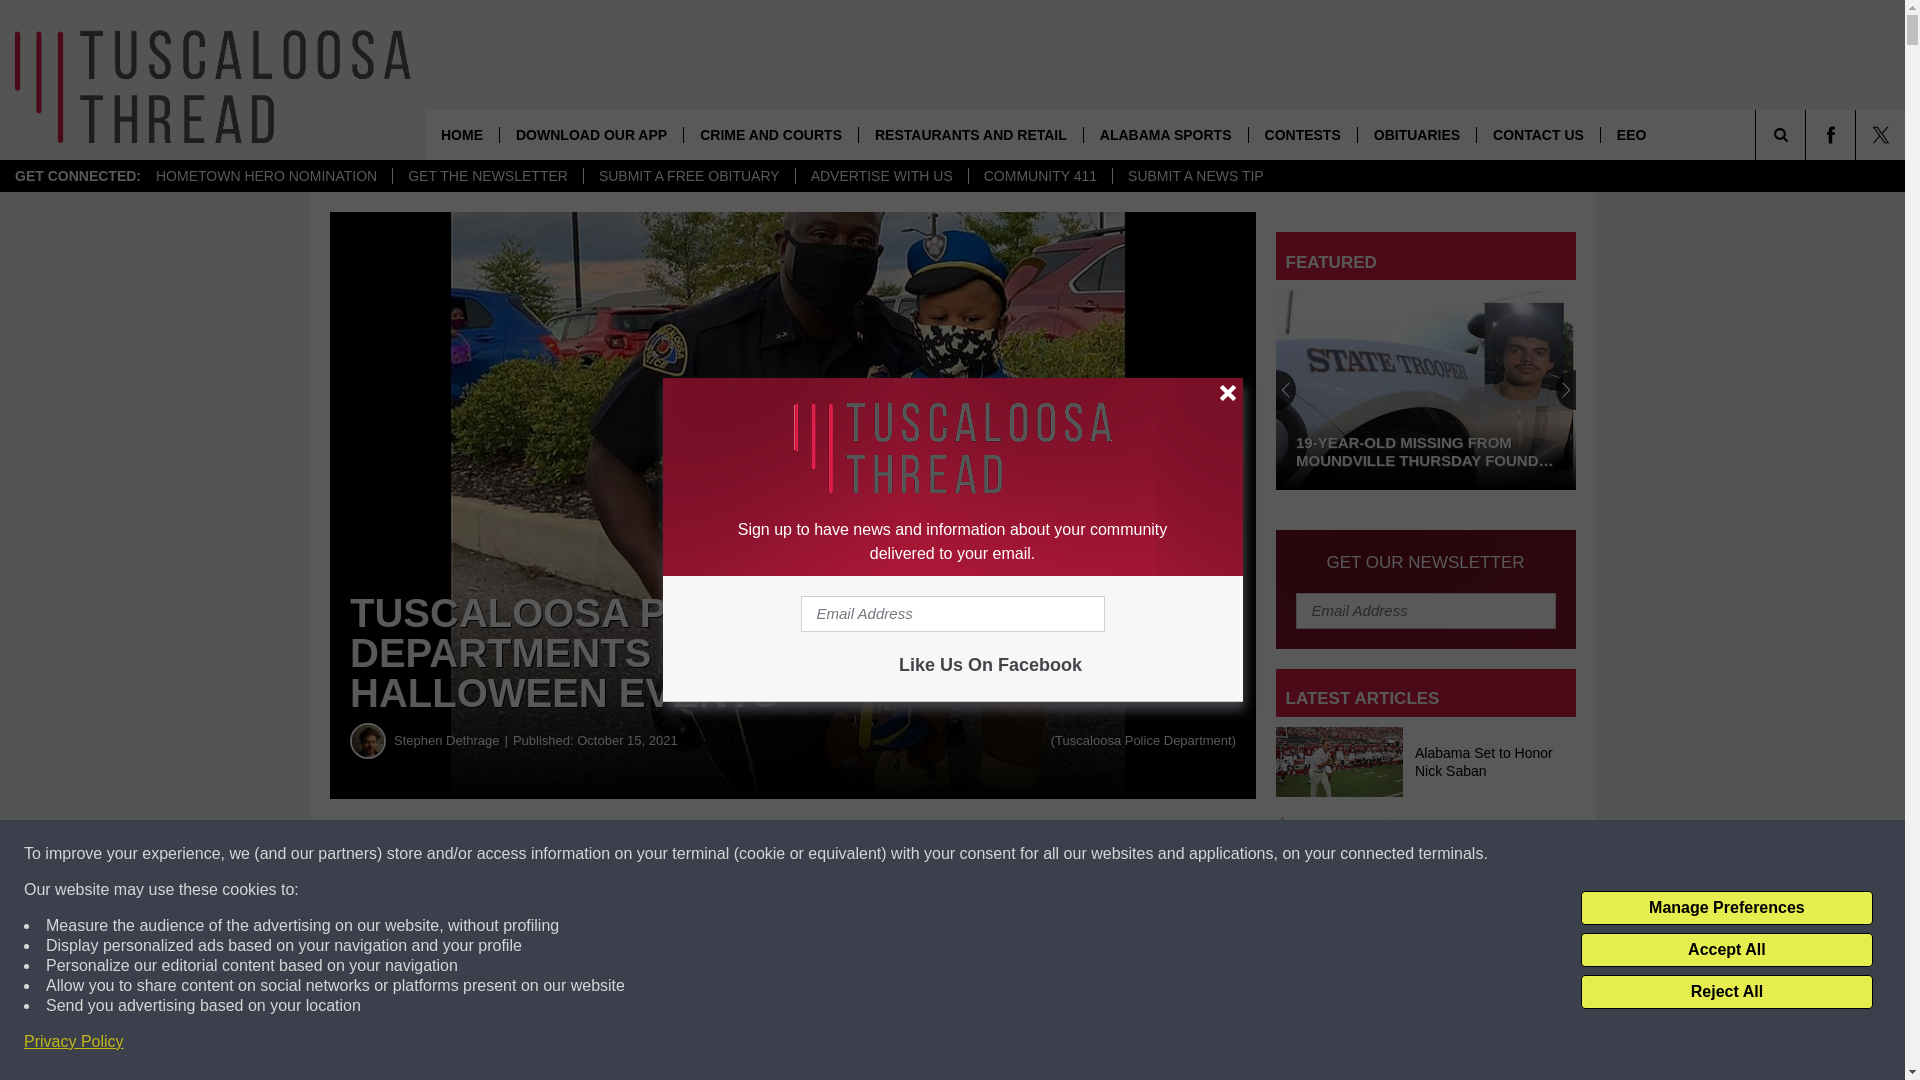 This screenshot has width=1920, height=1080. What do you see at coordinates (1165, 134) in the screenshot?
I see `ALABAMA SPORTS` at bounding box center [1165, 134].